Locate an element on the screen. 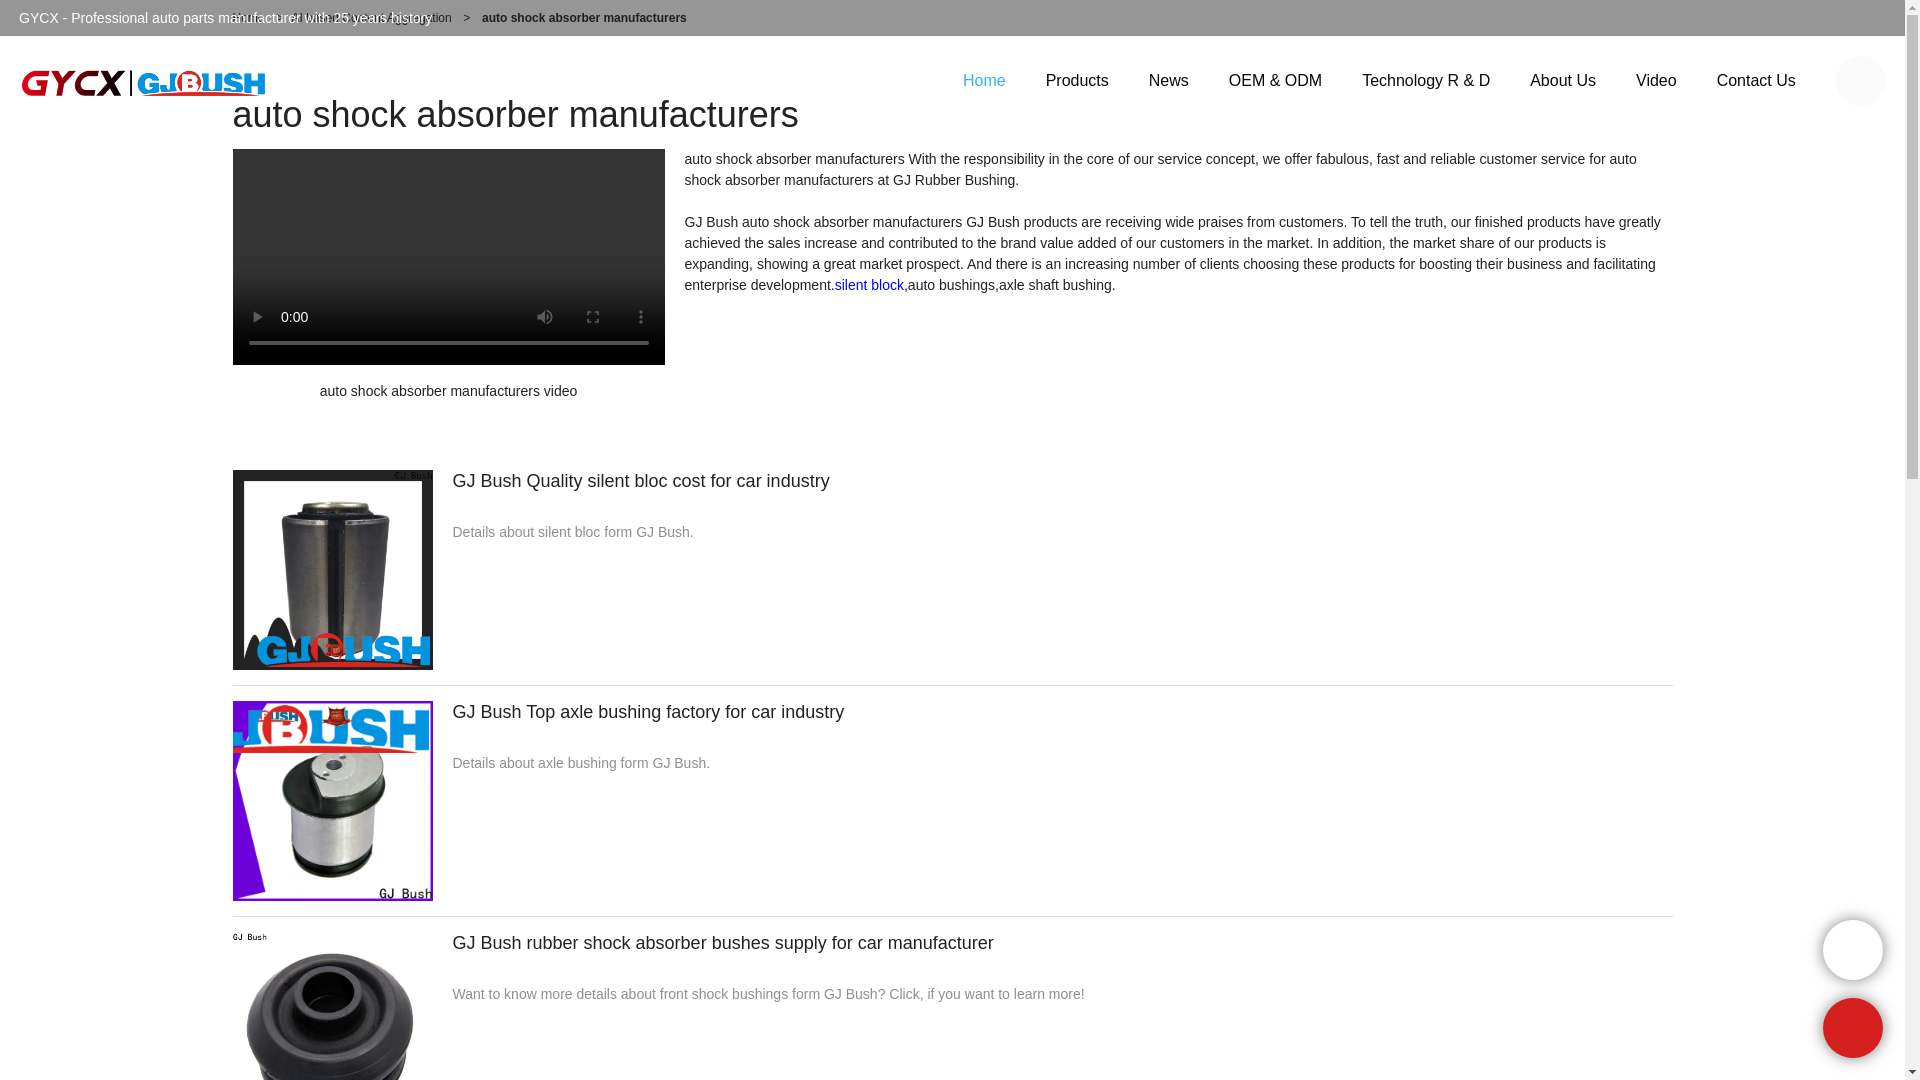  Products is located at coordinates (1076, 80).